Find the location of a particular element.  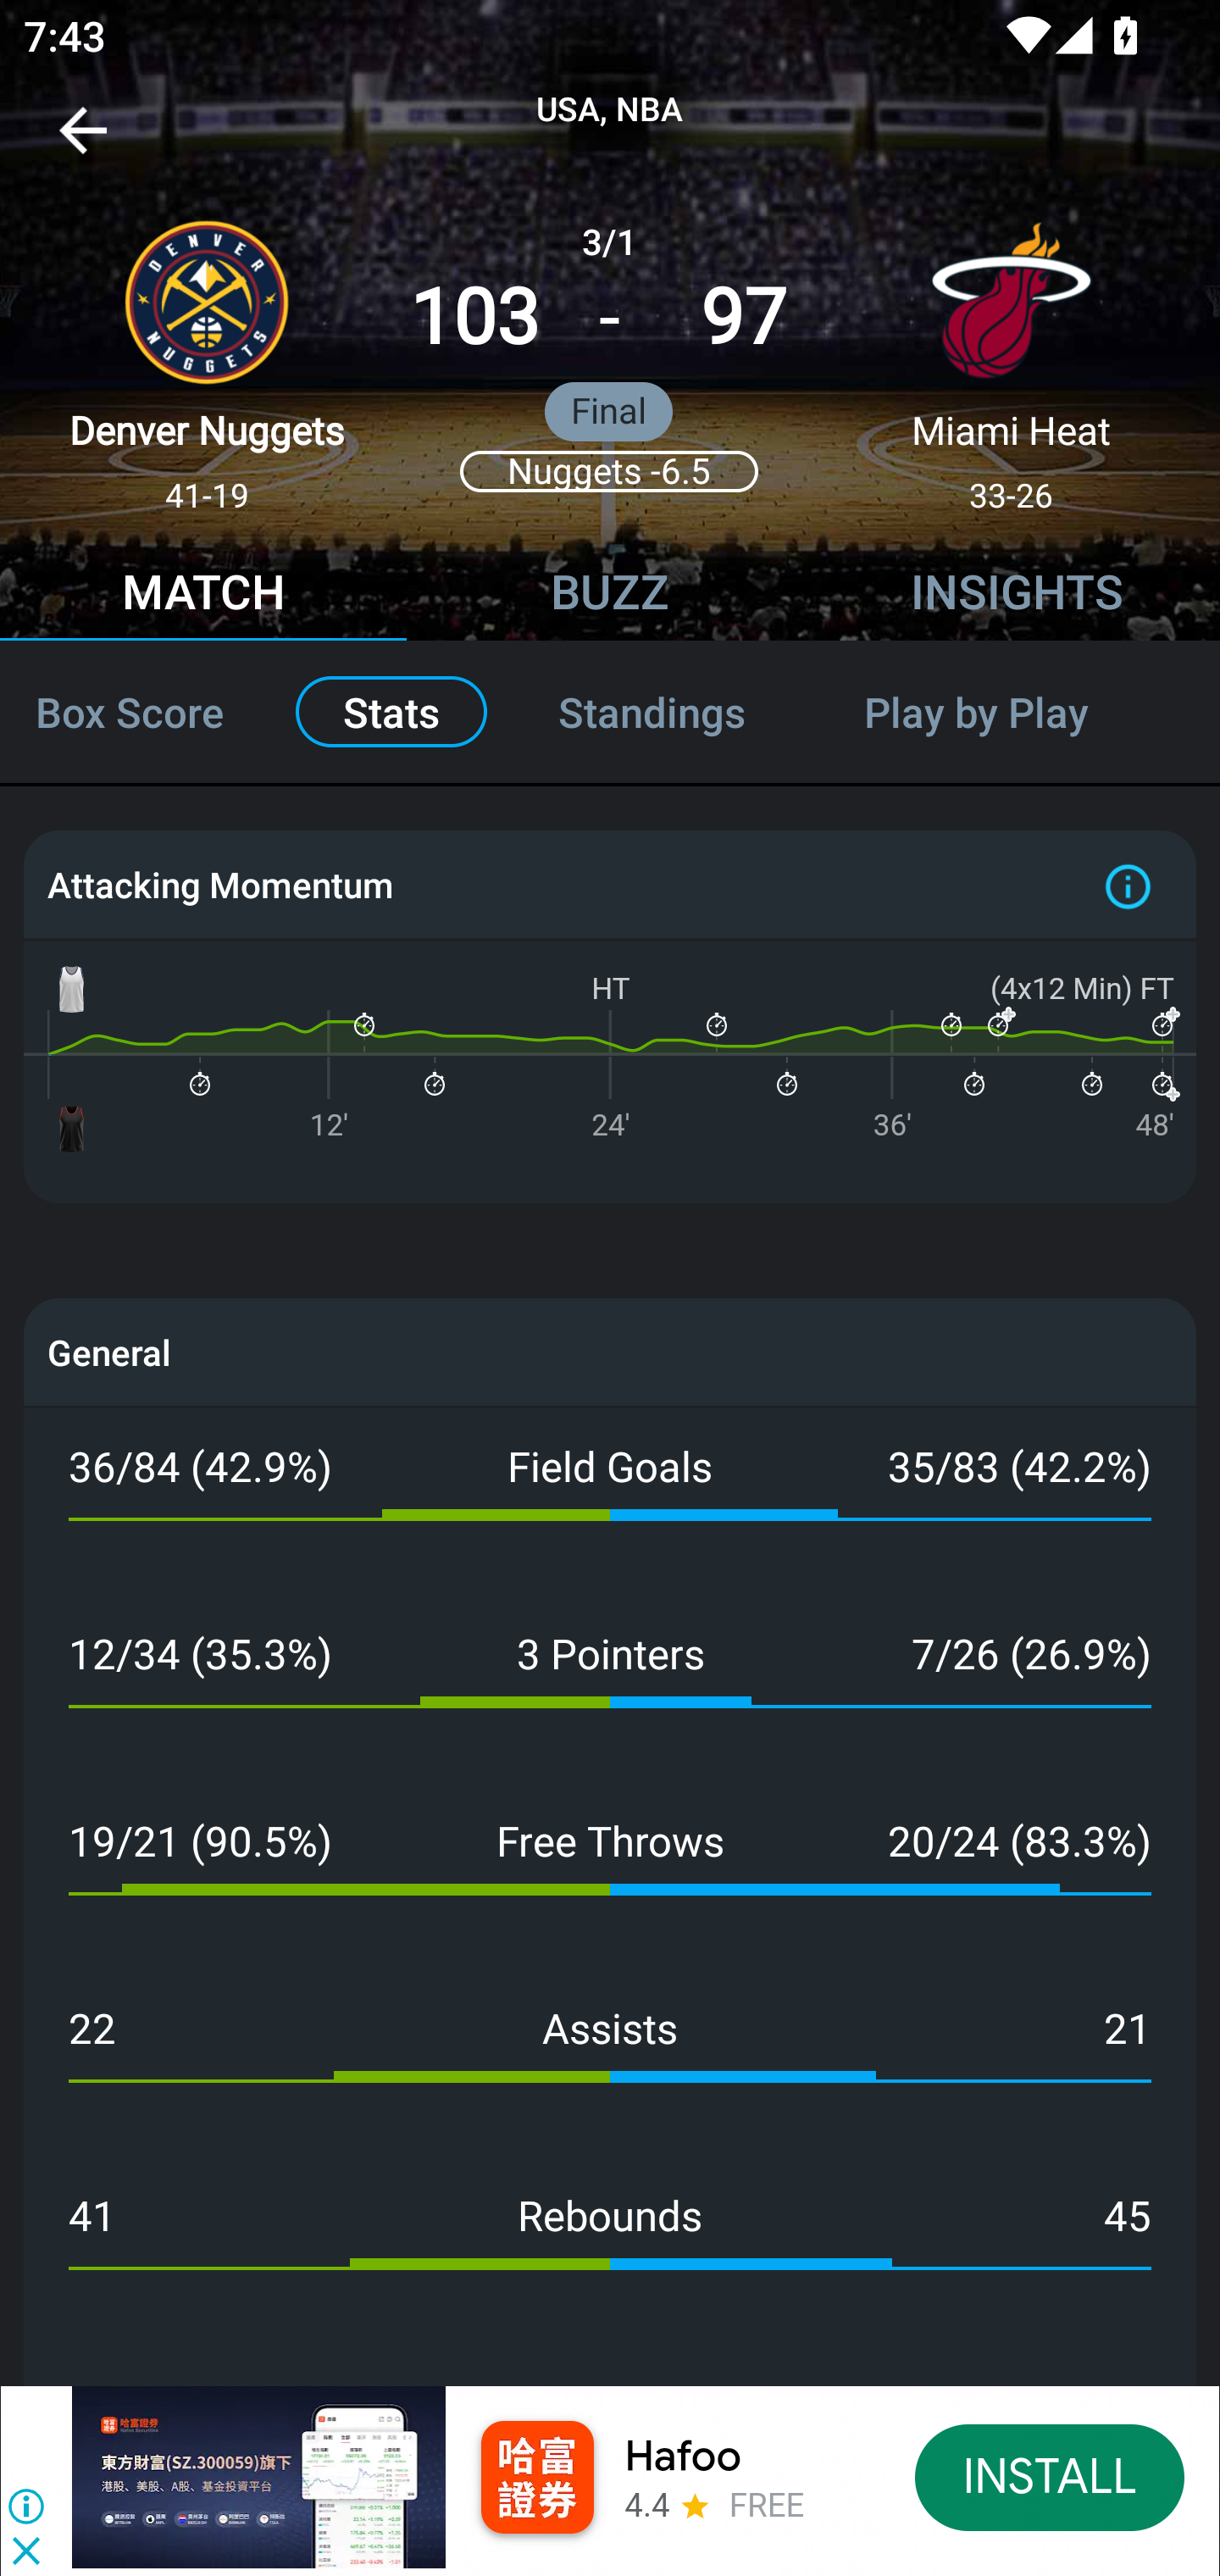

103 is located at coordinates (474, 317).